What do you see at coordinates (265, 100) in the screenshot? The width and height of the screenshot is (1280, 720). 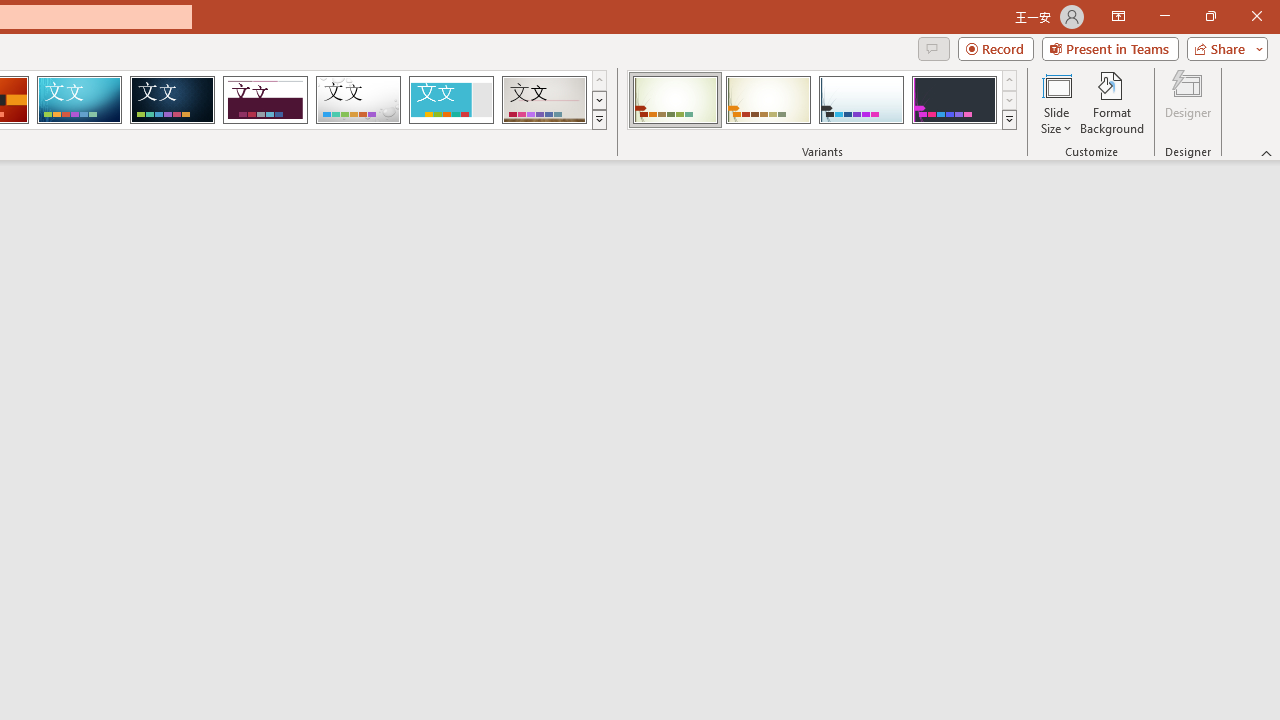 I see `Dividend Loading Preview...` at bounding box center [265, 100].